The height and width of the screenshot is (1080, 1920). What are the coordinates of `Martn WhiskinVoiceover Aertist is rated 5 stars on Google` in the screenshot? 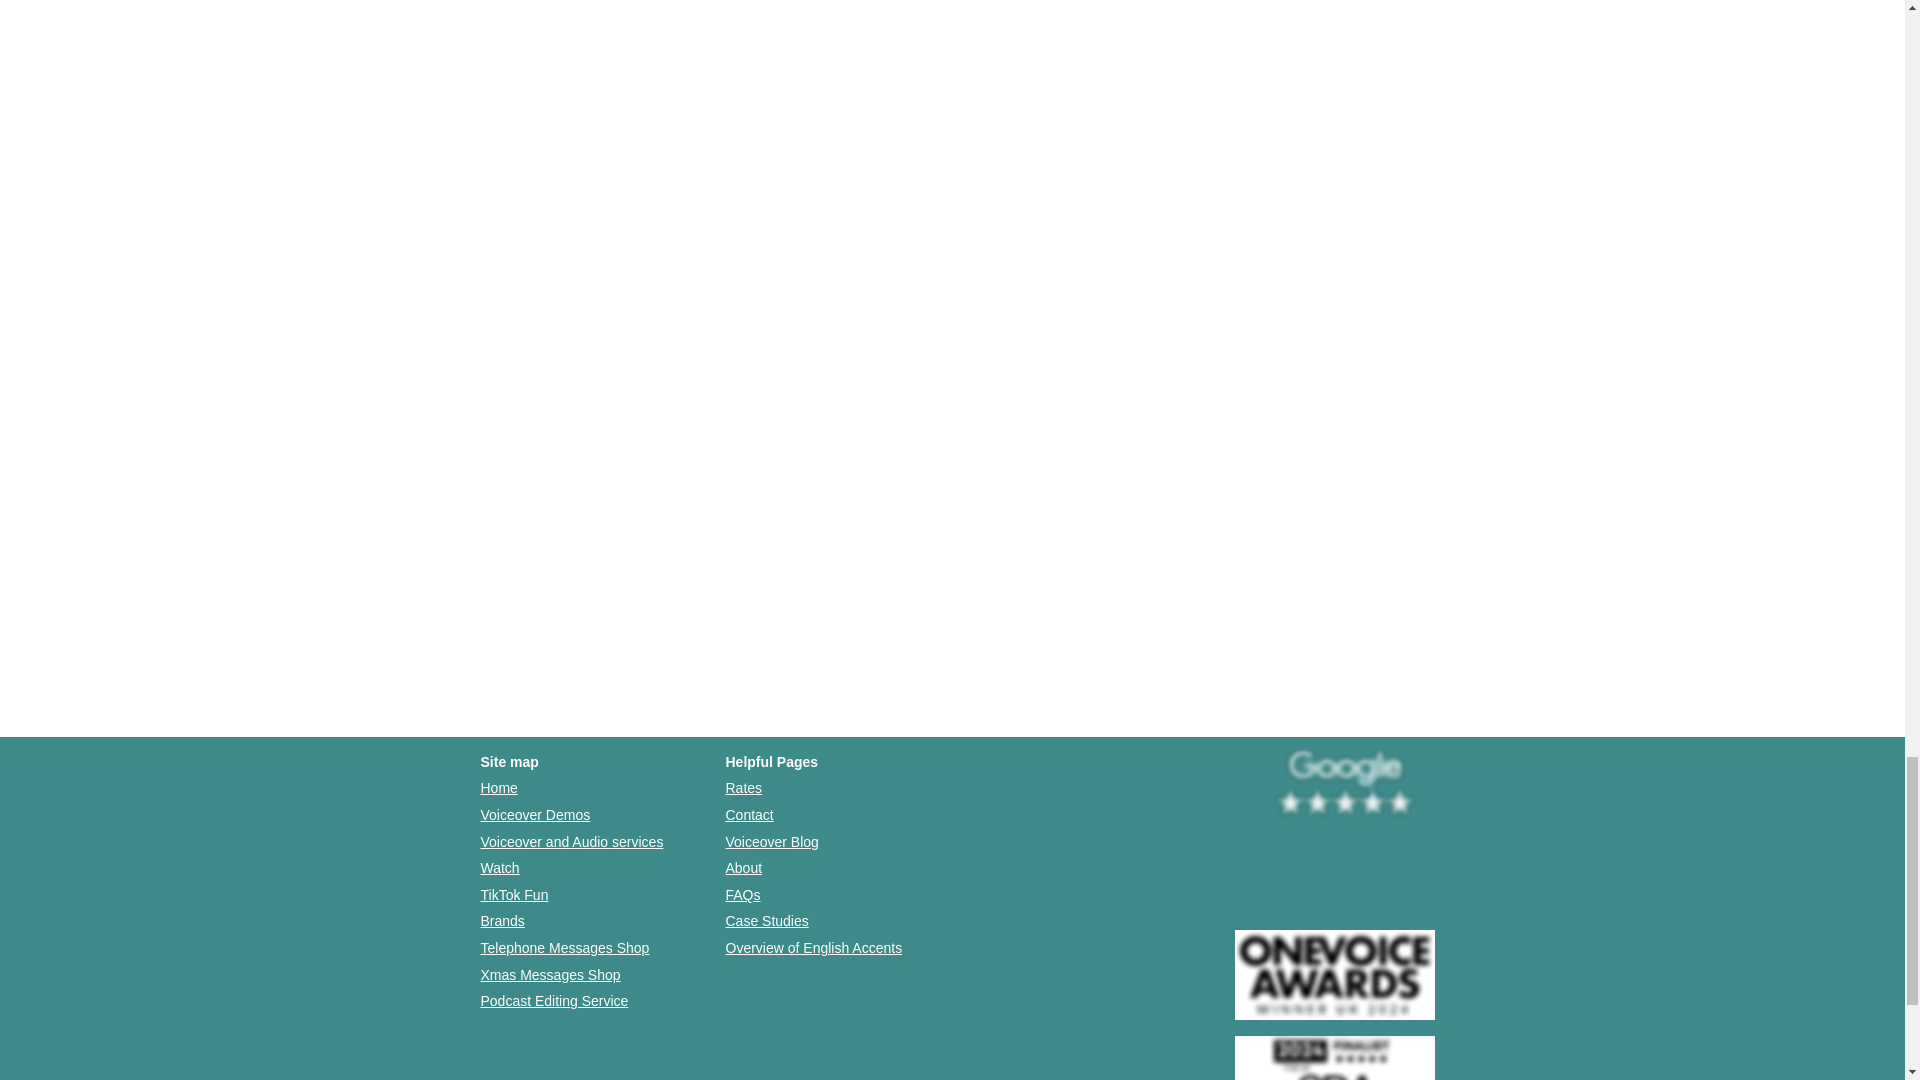 It's located at (1344, 784).